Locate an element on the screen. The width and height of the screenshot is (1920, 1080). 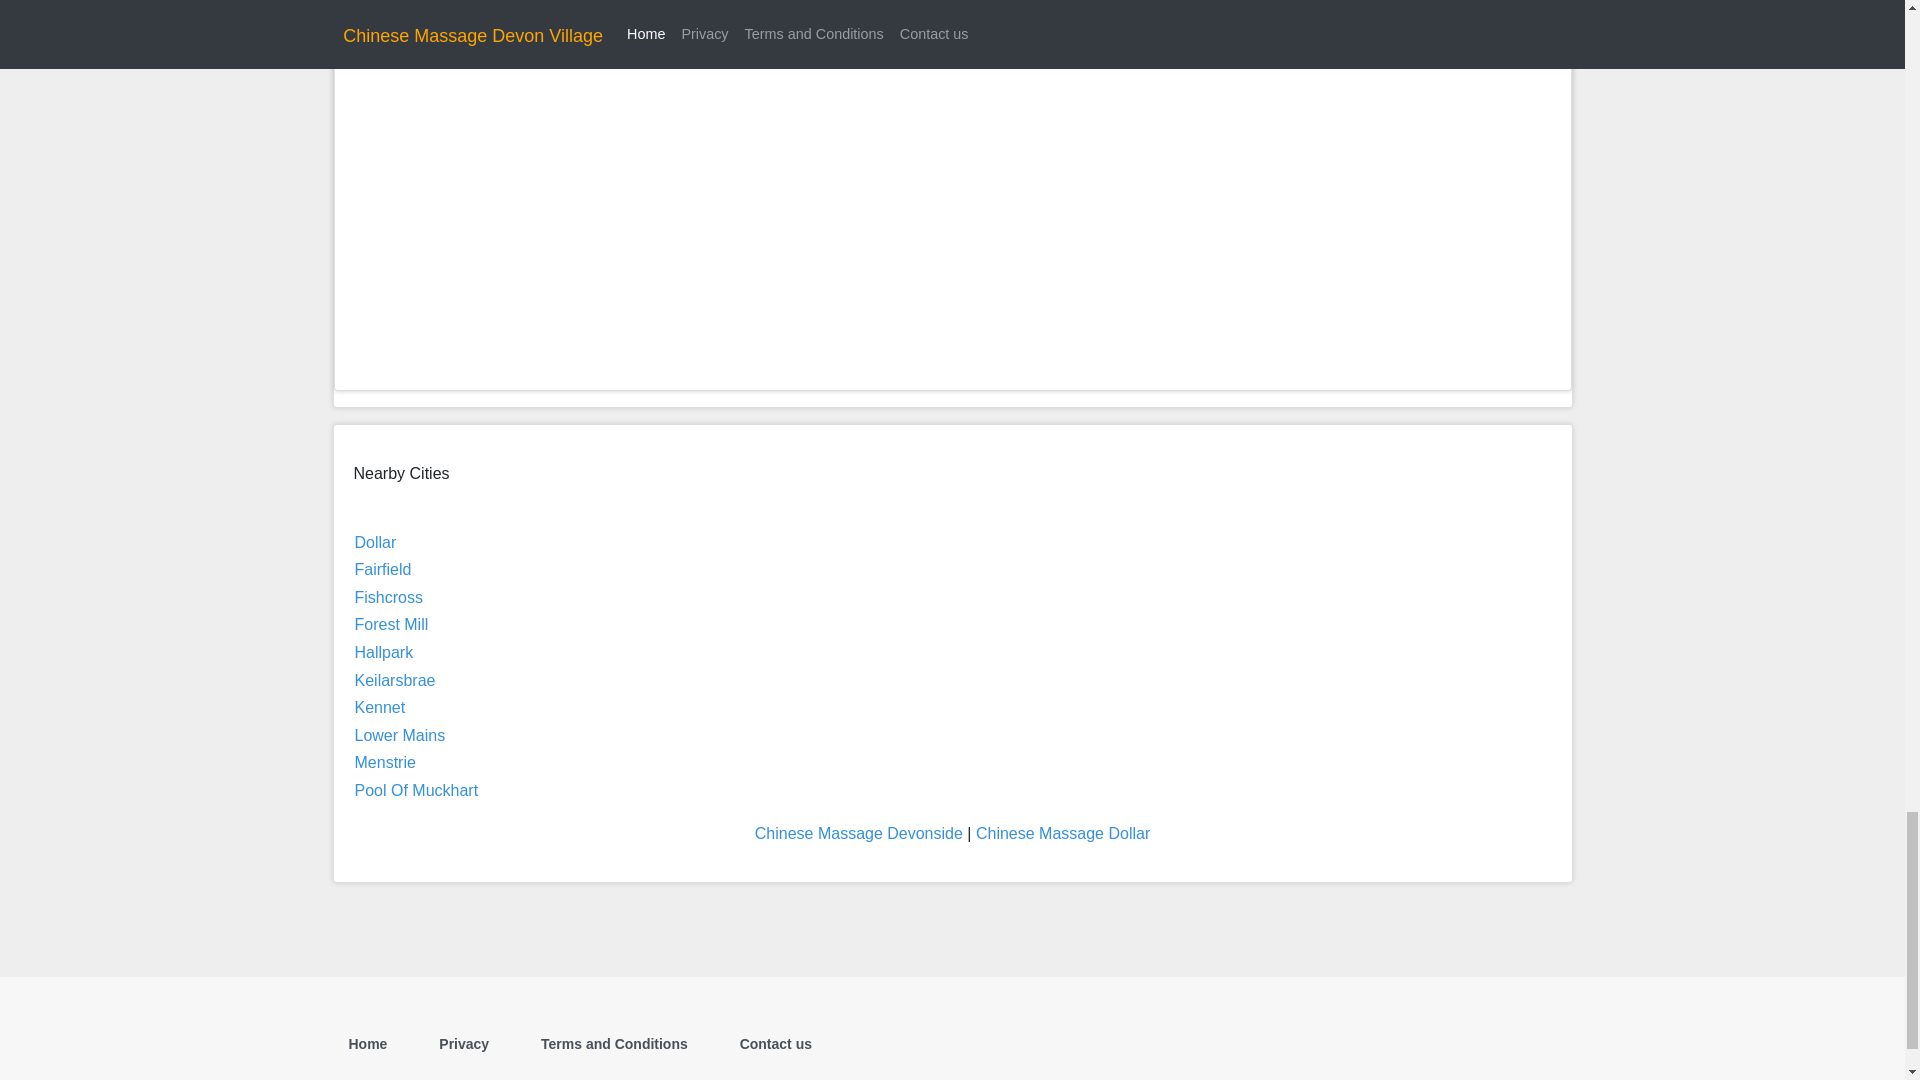
Chinese Massage Devonside is located at coordinates (858, 834).